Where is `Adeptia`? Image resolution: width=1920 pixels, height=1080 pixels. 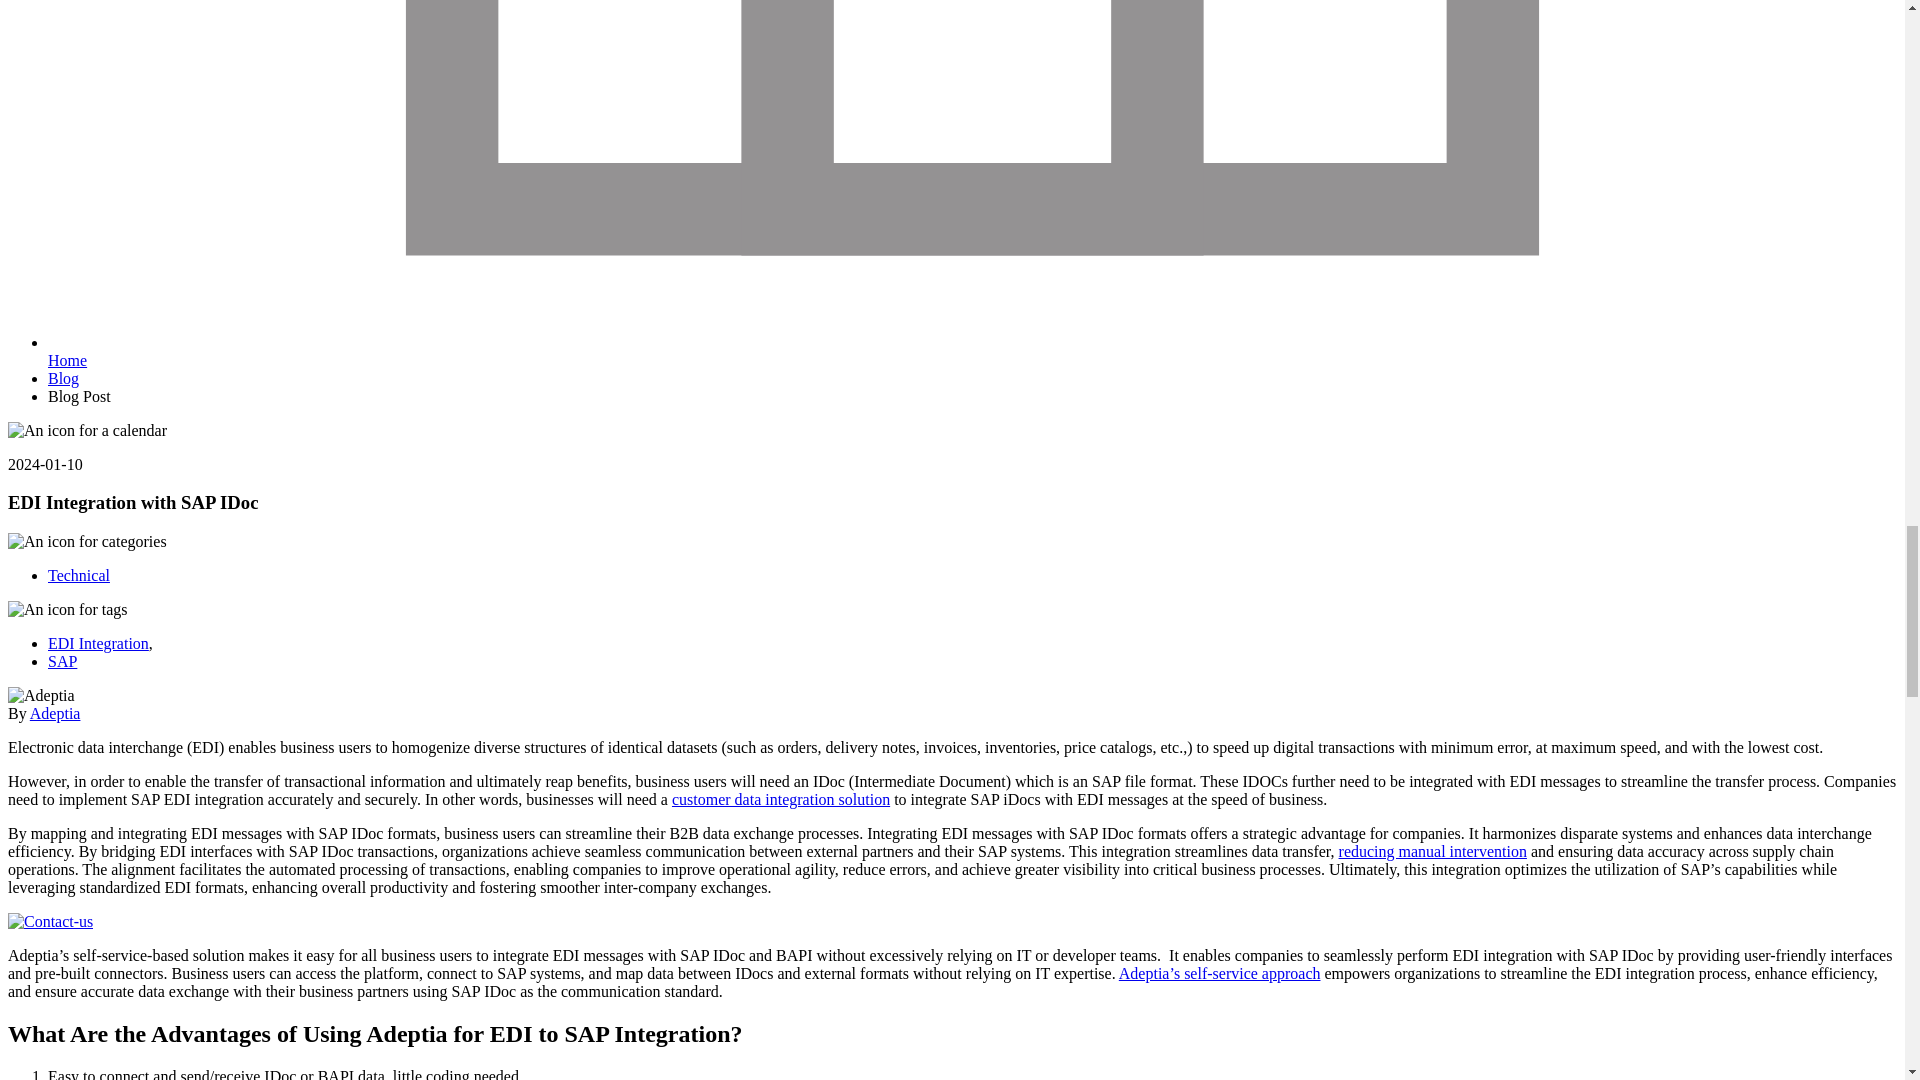 Adeptia is located at coordinates (67, 360).